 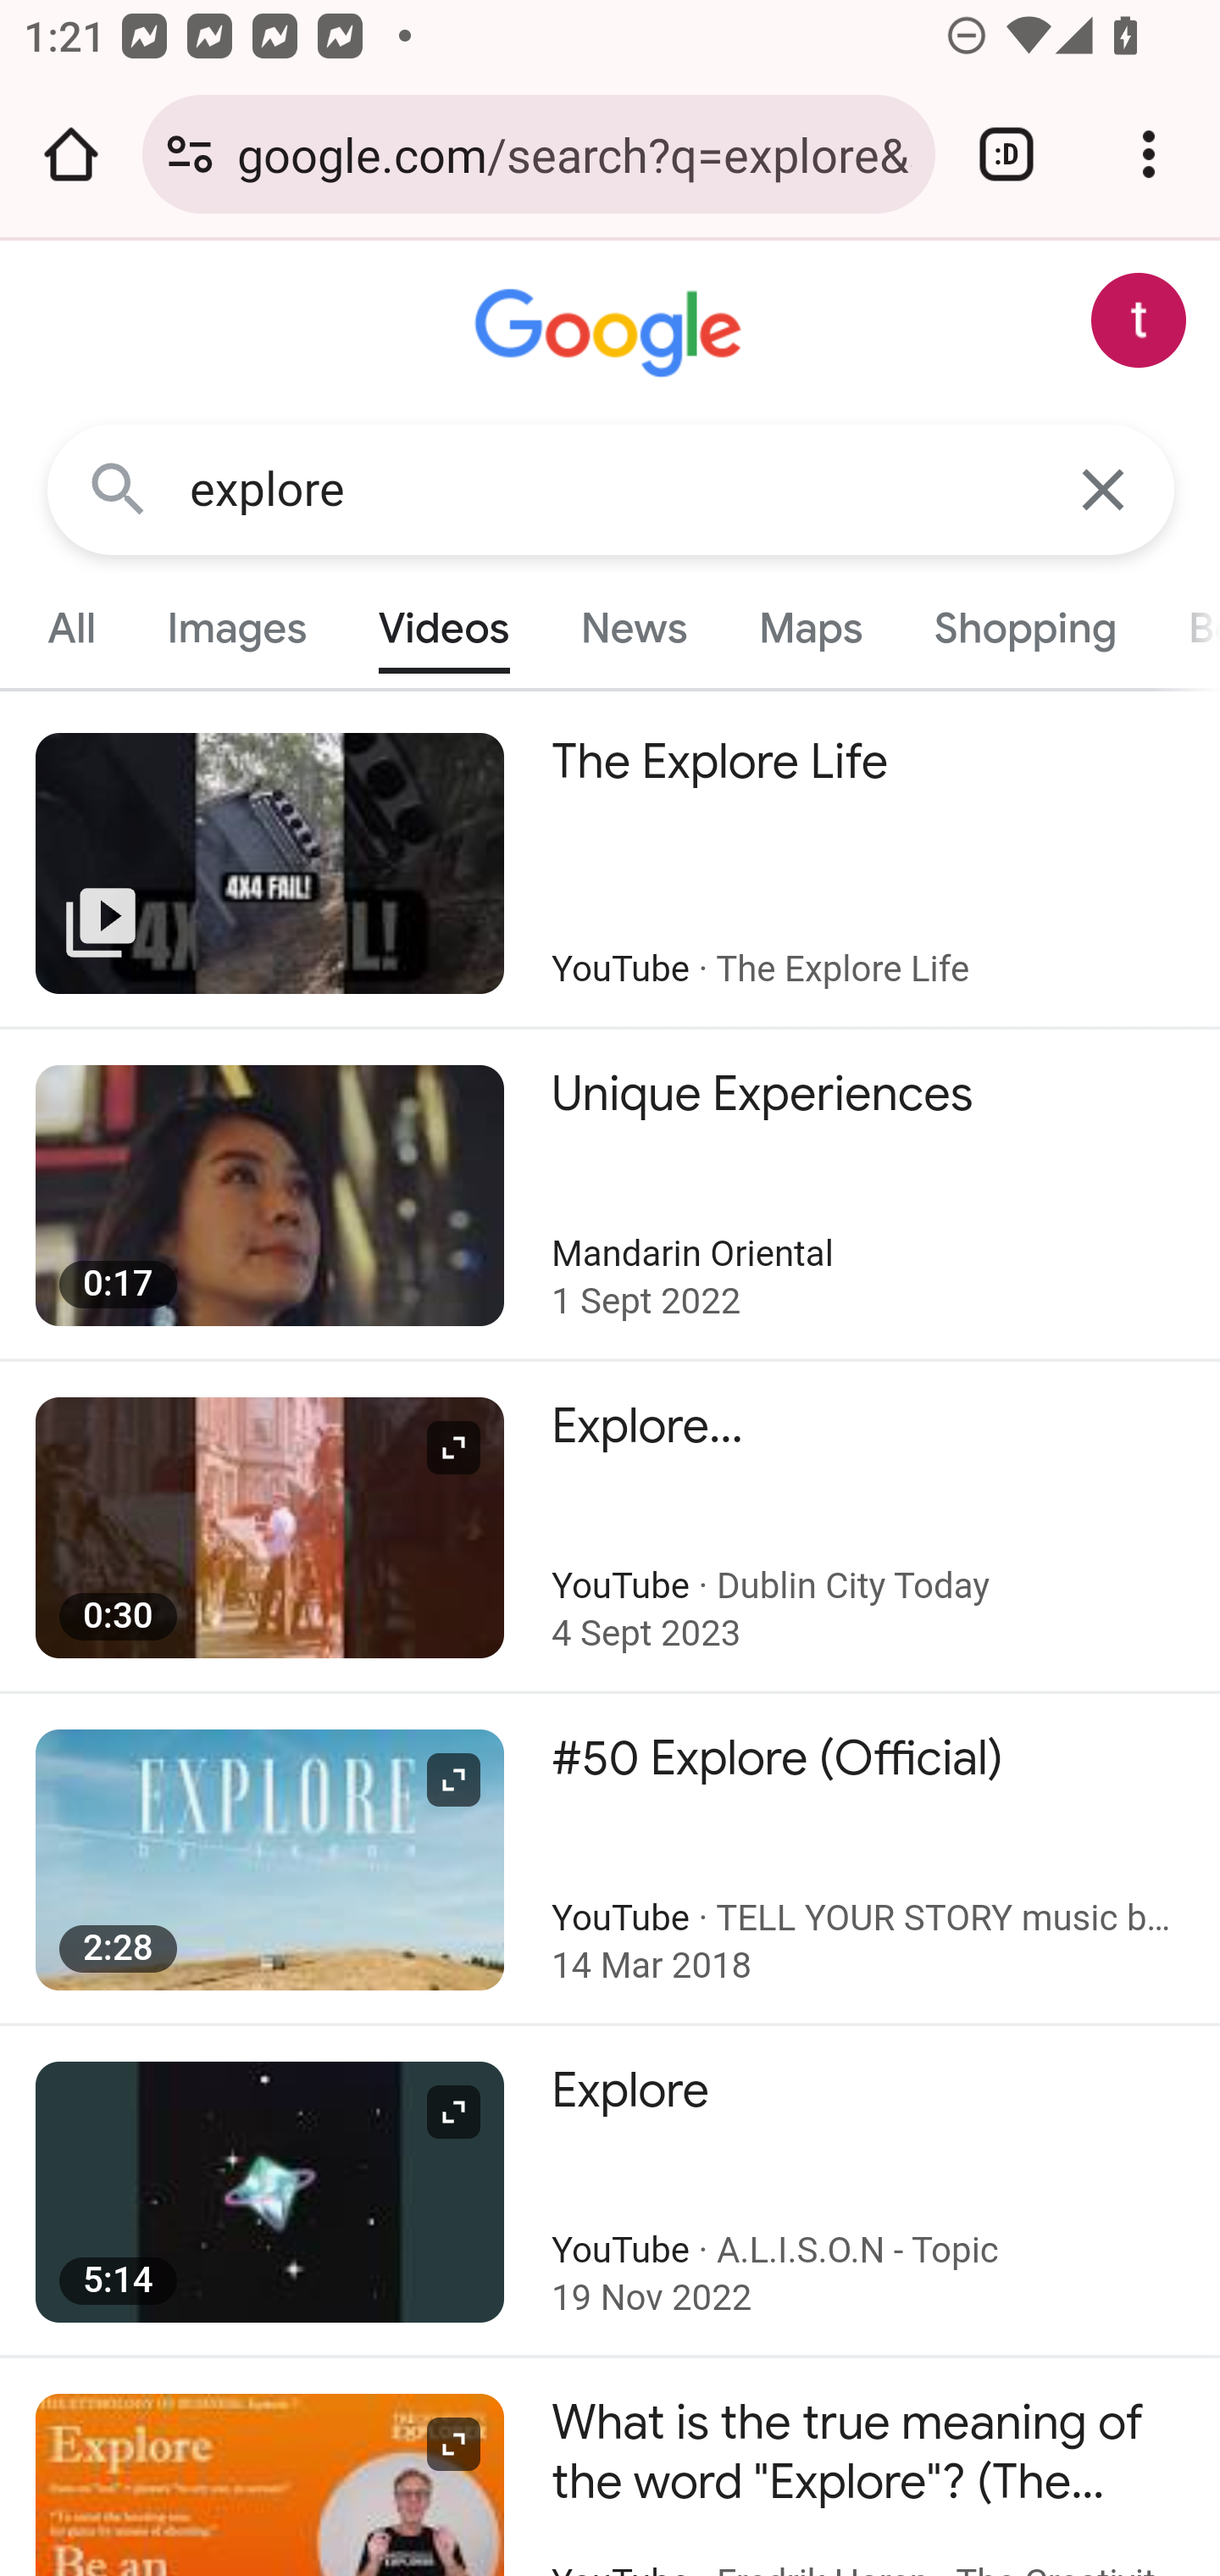 What do you see at coordinates (119, 488) in the screenshot?
I see `Google Search` at bounding box center [119, 488].